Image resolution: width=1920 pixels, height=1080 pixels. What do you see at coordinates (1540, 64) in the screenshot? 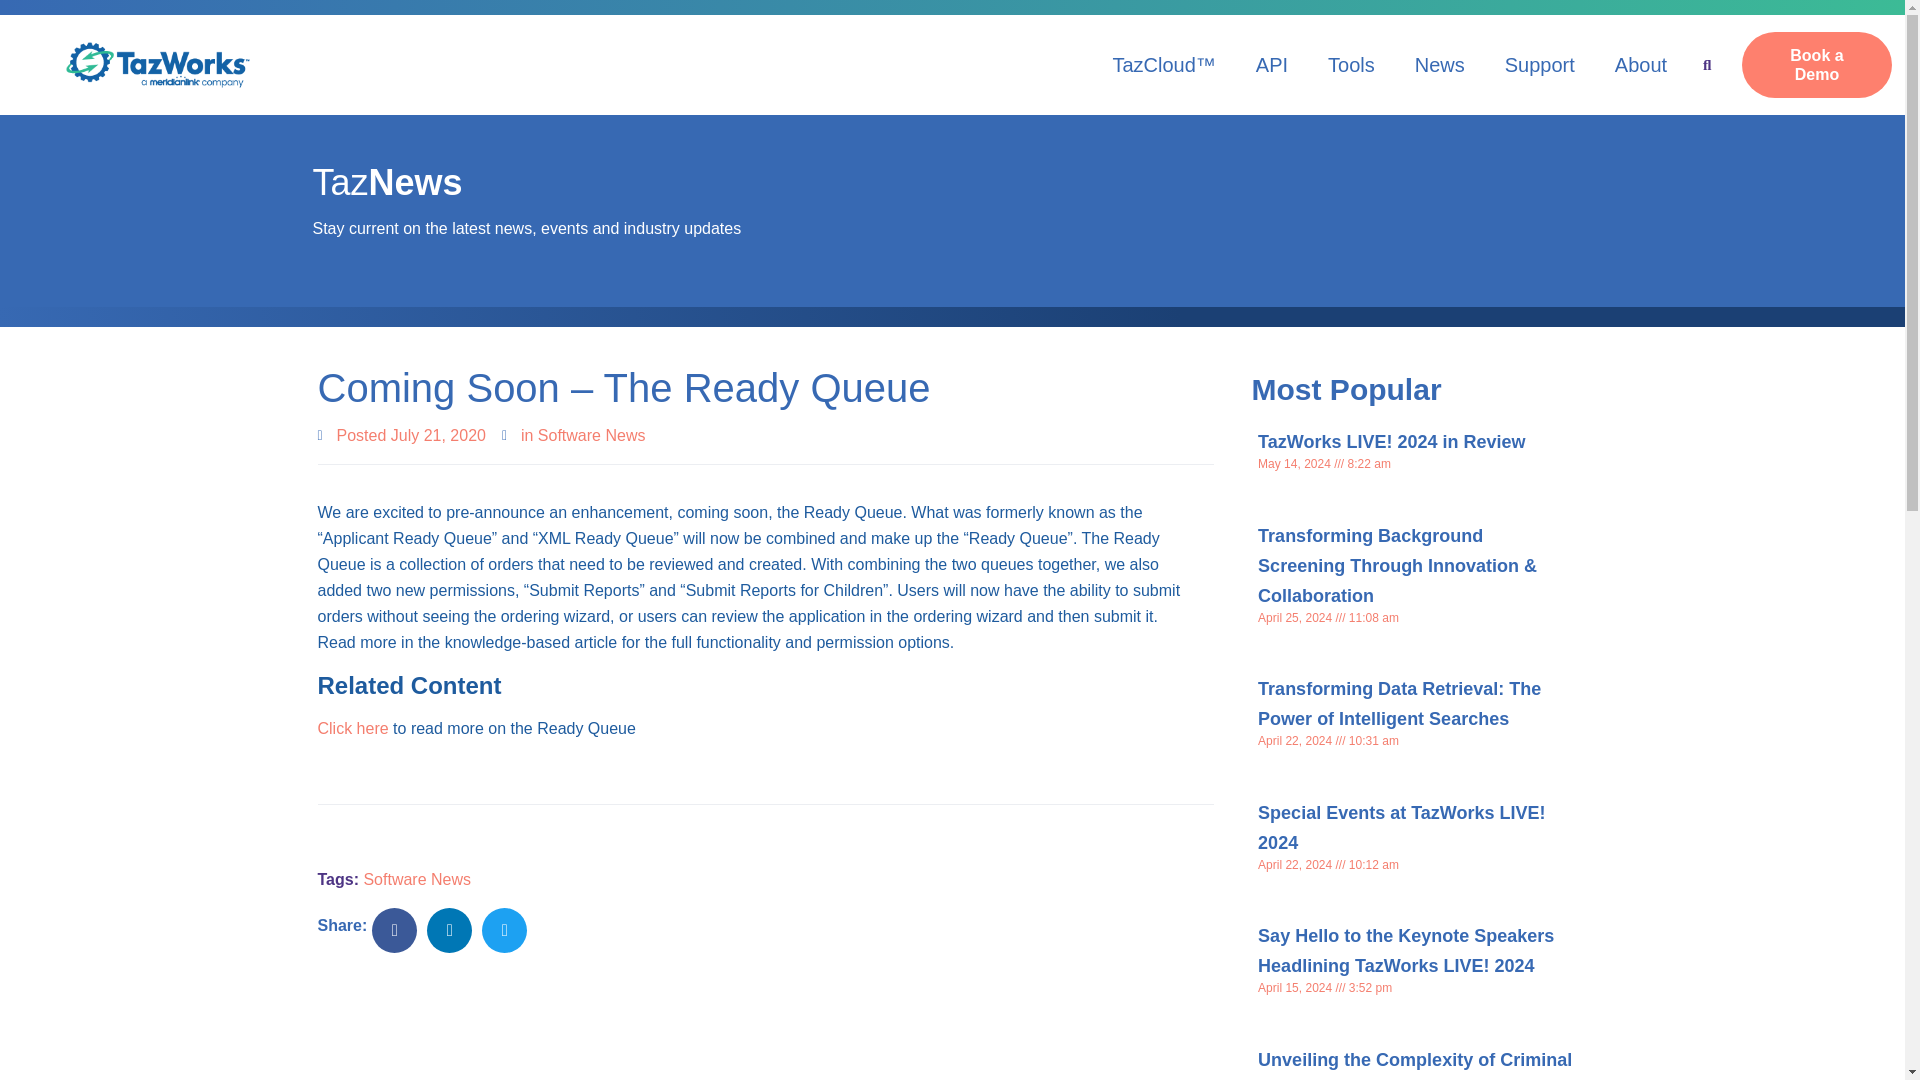
I see `Support` at bounding box center [1540, 64].